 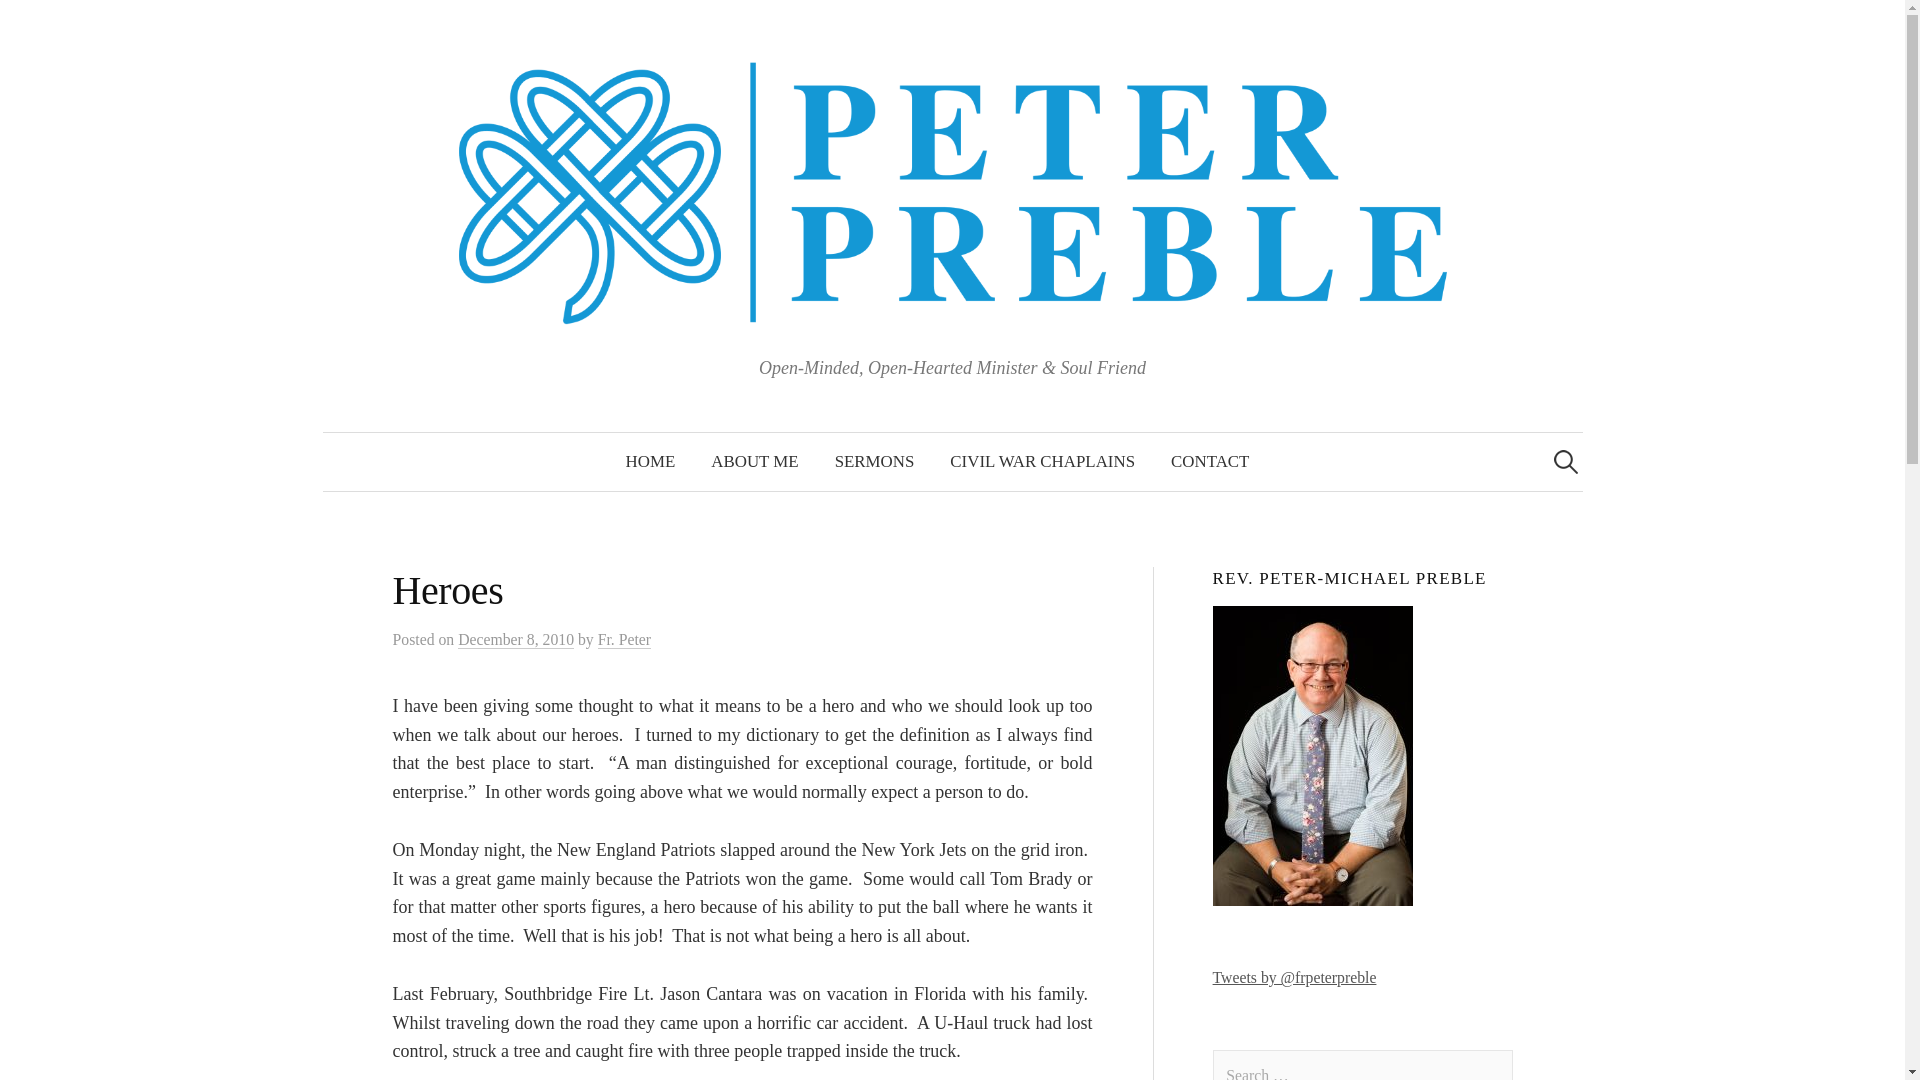 I want to click on SERMONS, so click(x=875, y=462).